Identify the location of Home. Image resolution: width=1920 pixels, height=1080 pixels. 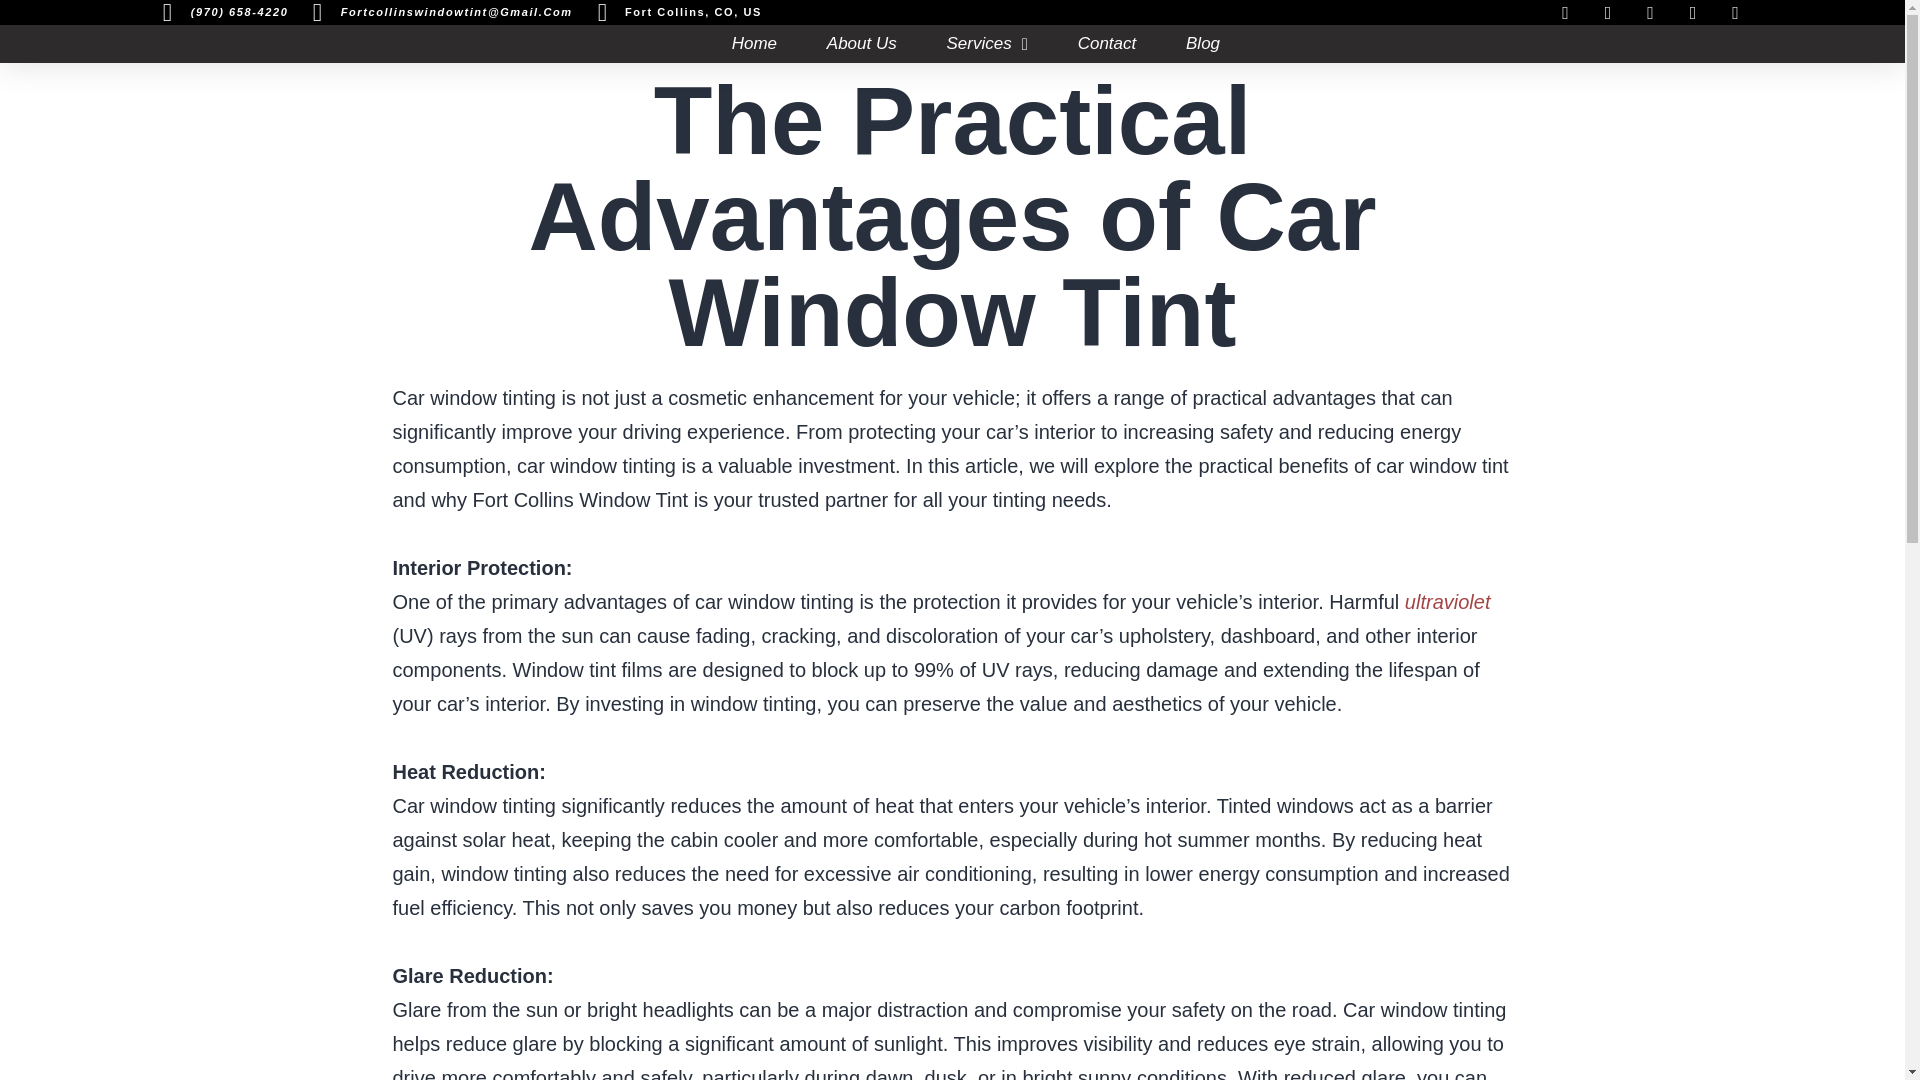
(754, 43).